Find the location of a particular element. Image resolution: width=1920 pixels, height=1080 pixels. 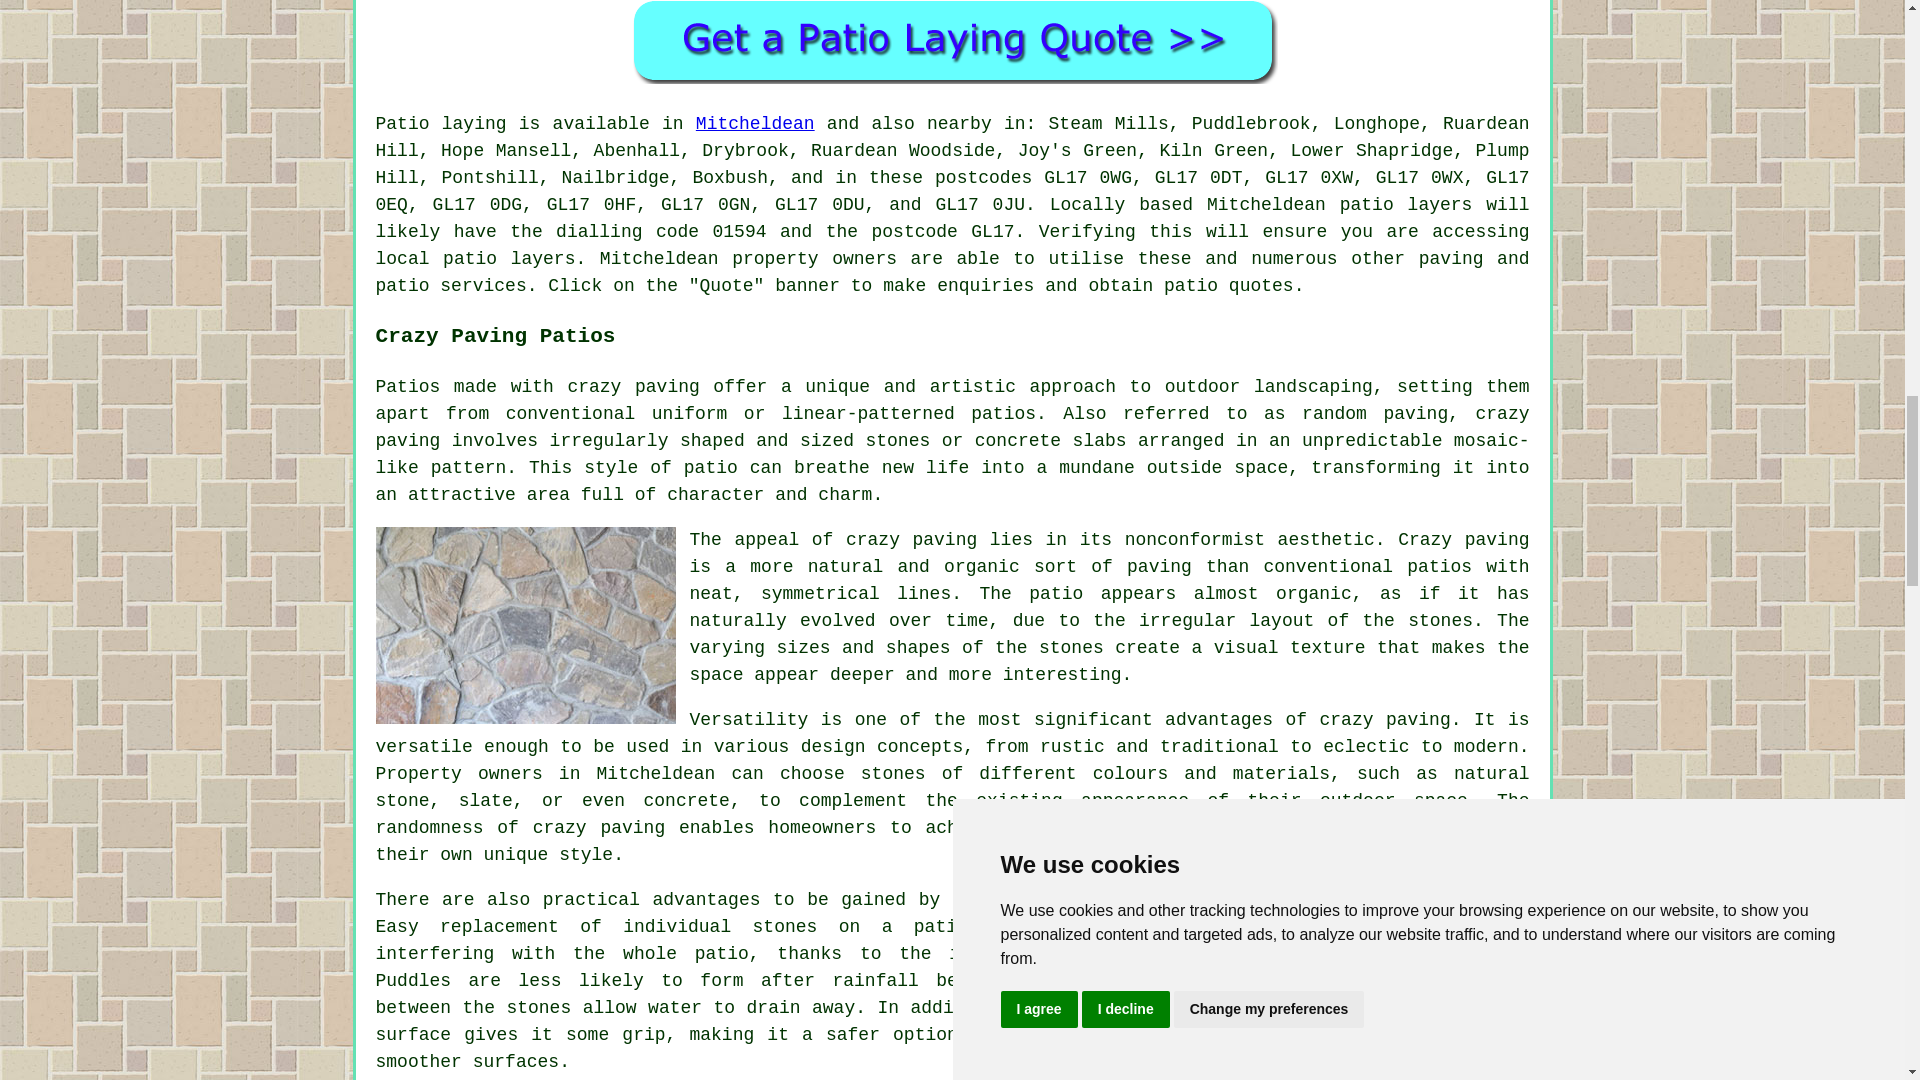

crazy paving is located at coordinates (600, 828).